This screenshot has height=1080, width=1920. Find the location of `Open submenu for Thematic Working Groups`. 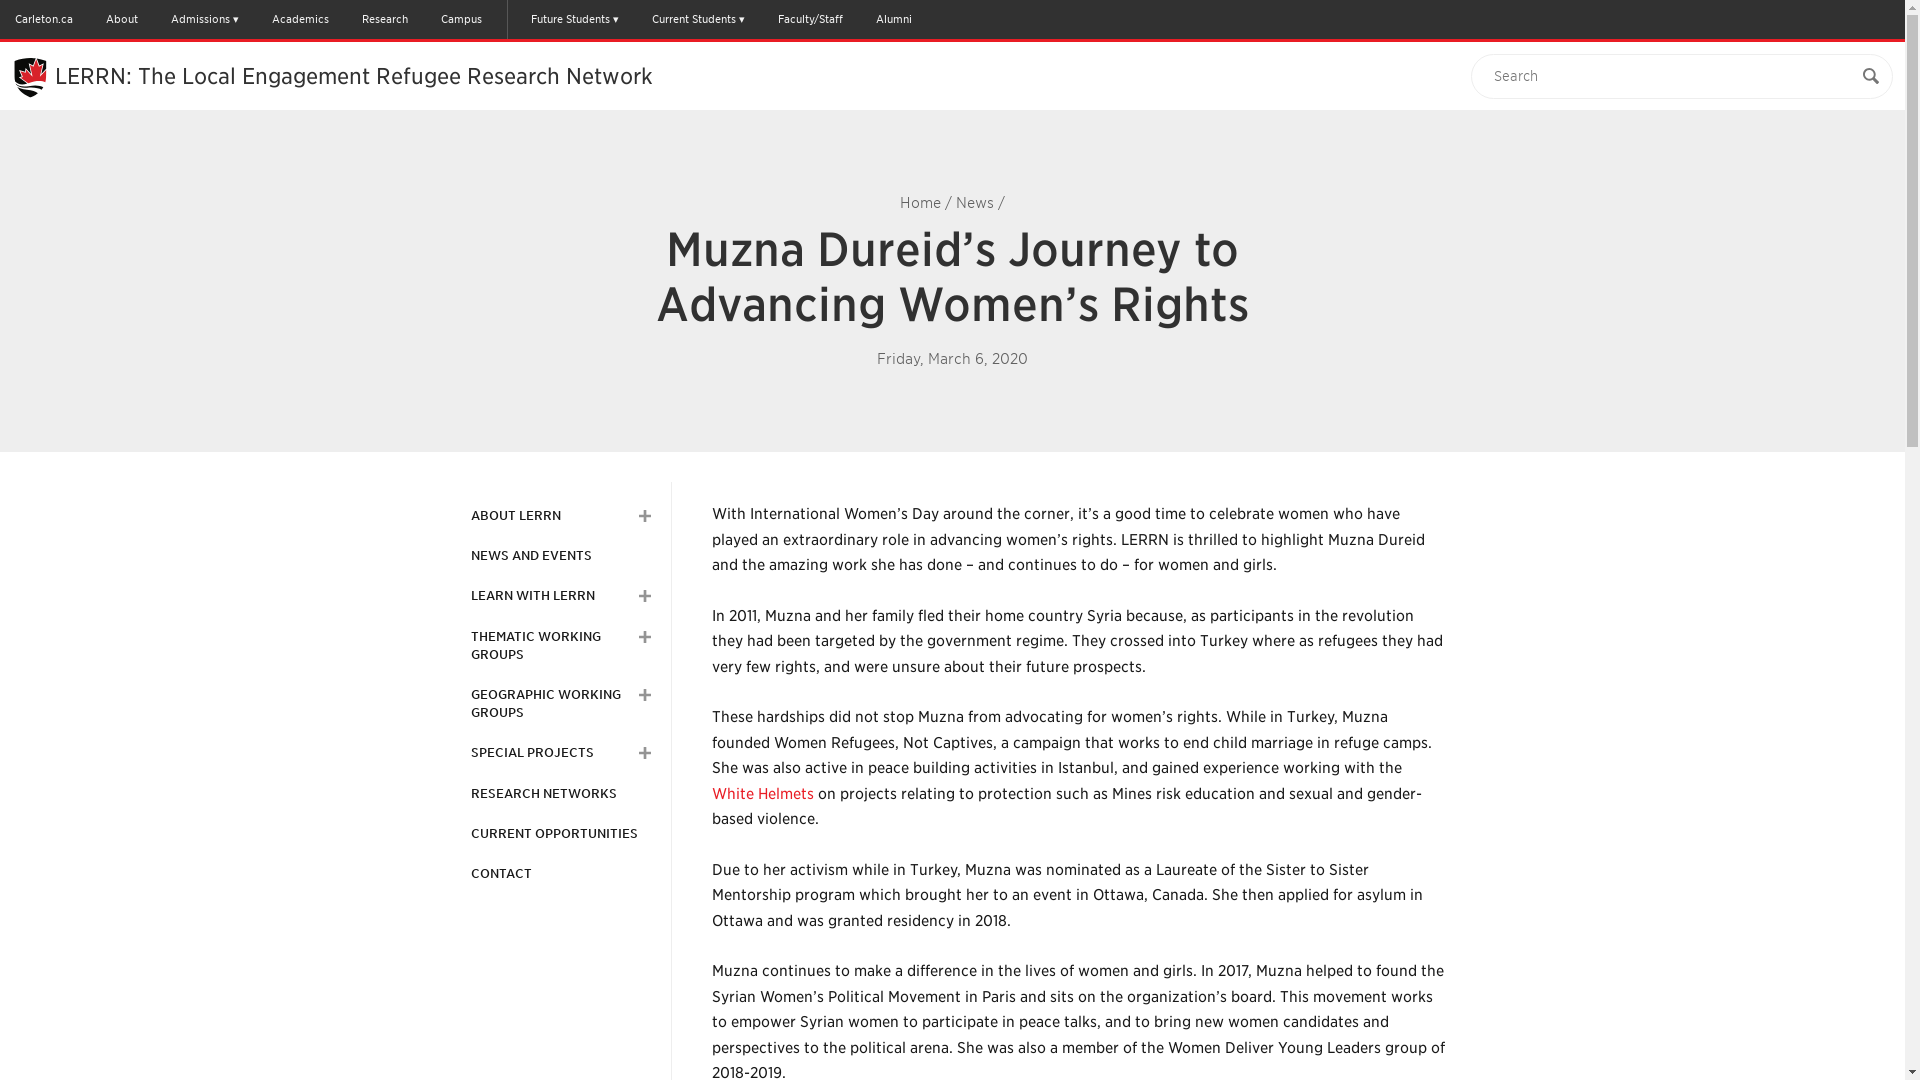

Open submenu for Thematic Working Groups is located at coordinates (644, 636).